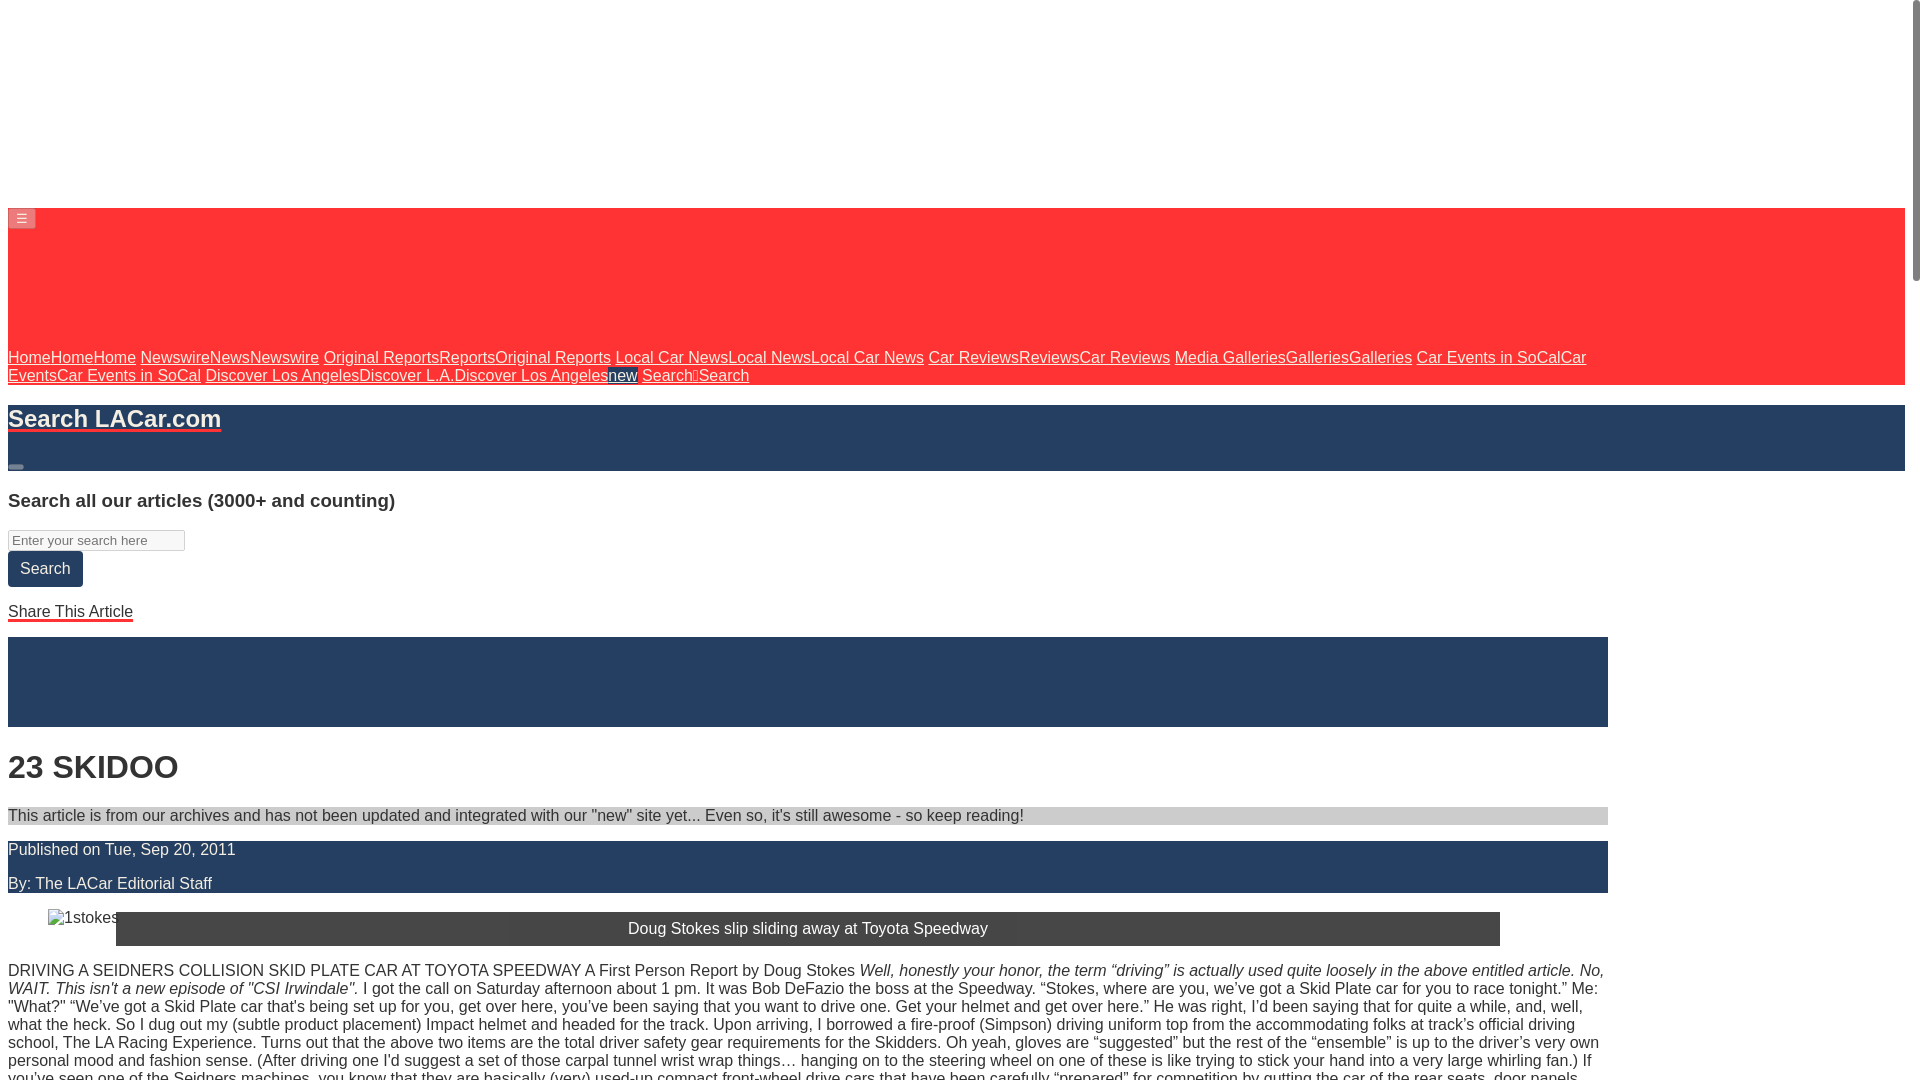 The width and height of the screenshot is (1920, 1080). Describe the element at coordinates (768, 357) in the screenshot. I see `Local Car NewsLocal NewsLocal Car News` at that location.